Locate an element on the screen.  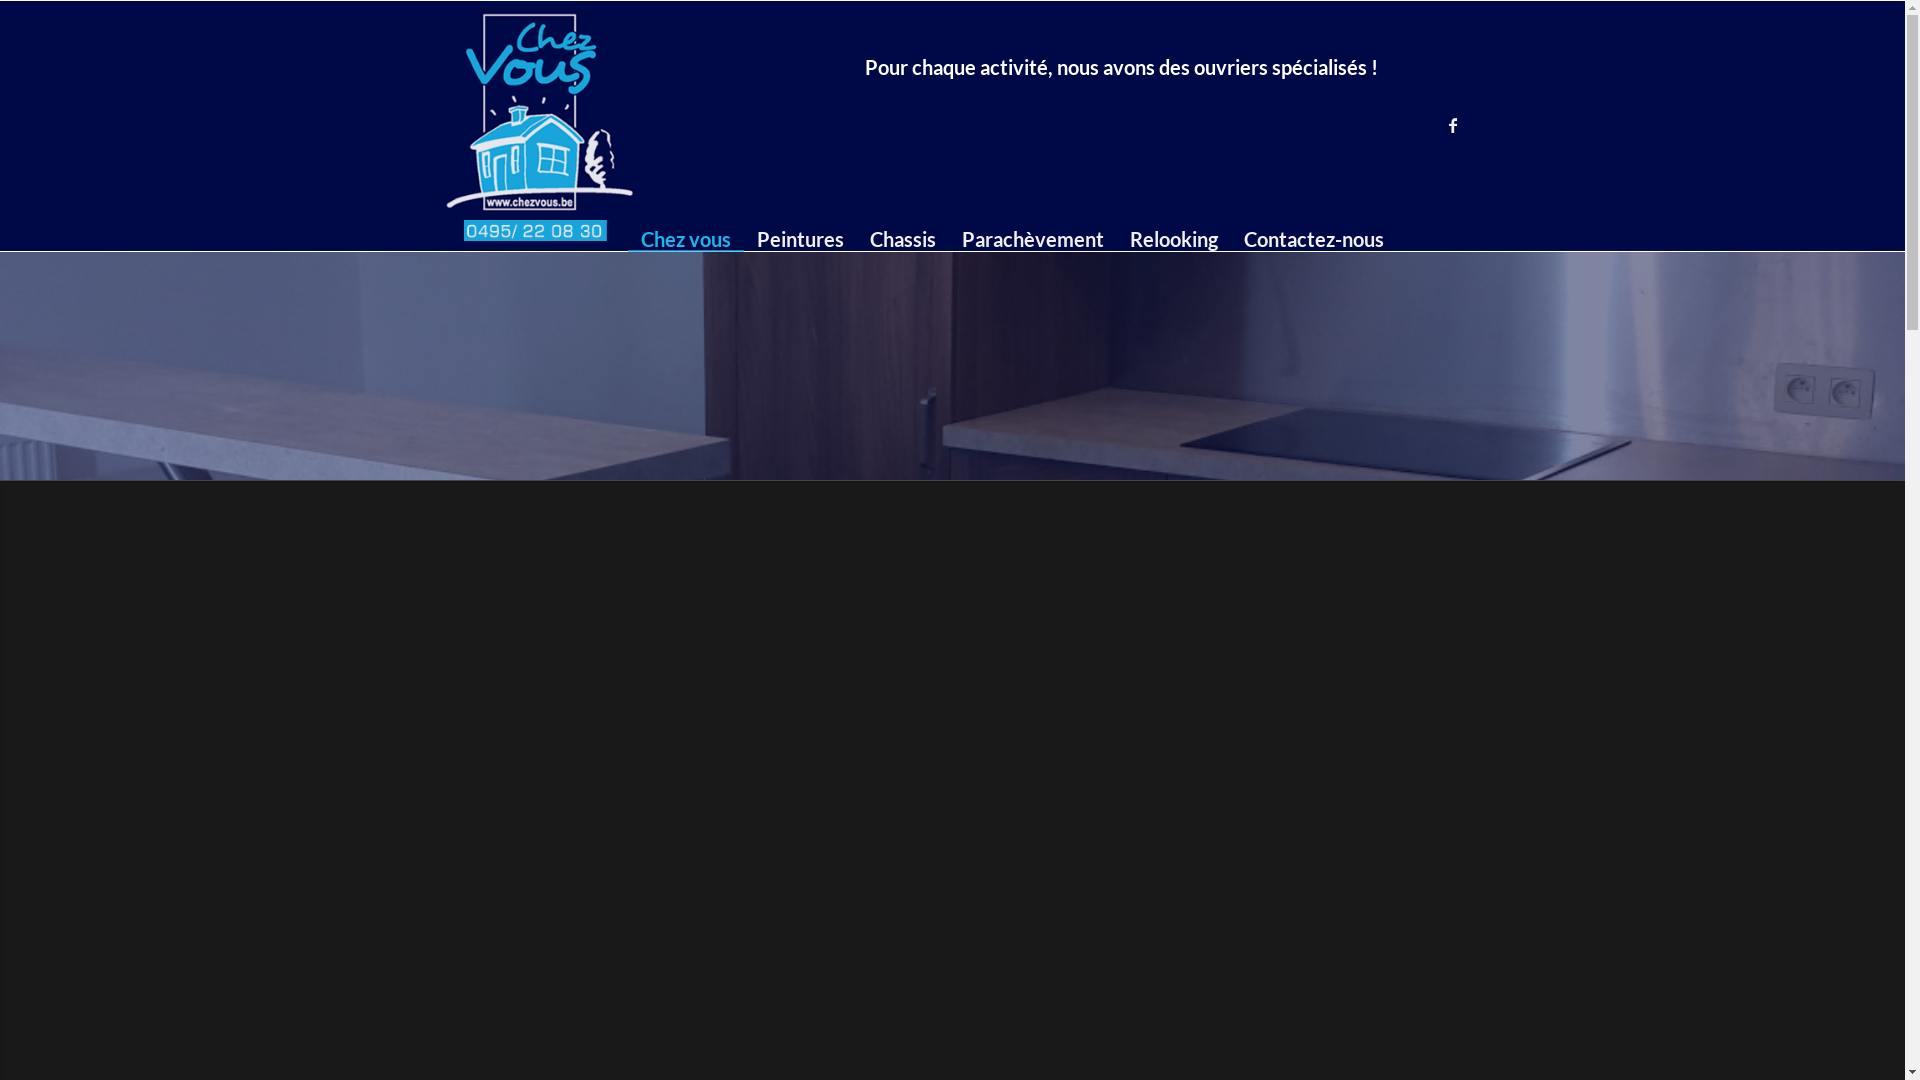
Peintures is located at coordinates (800, 126).